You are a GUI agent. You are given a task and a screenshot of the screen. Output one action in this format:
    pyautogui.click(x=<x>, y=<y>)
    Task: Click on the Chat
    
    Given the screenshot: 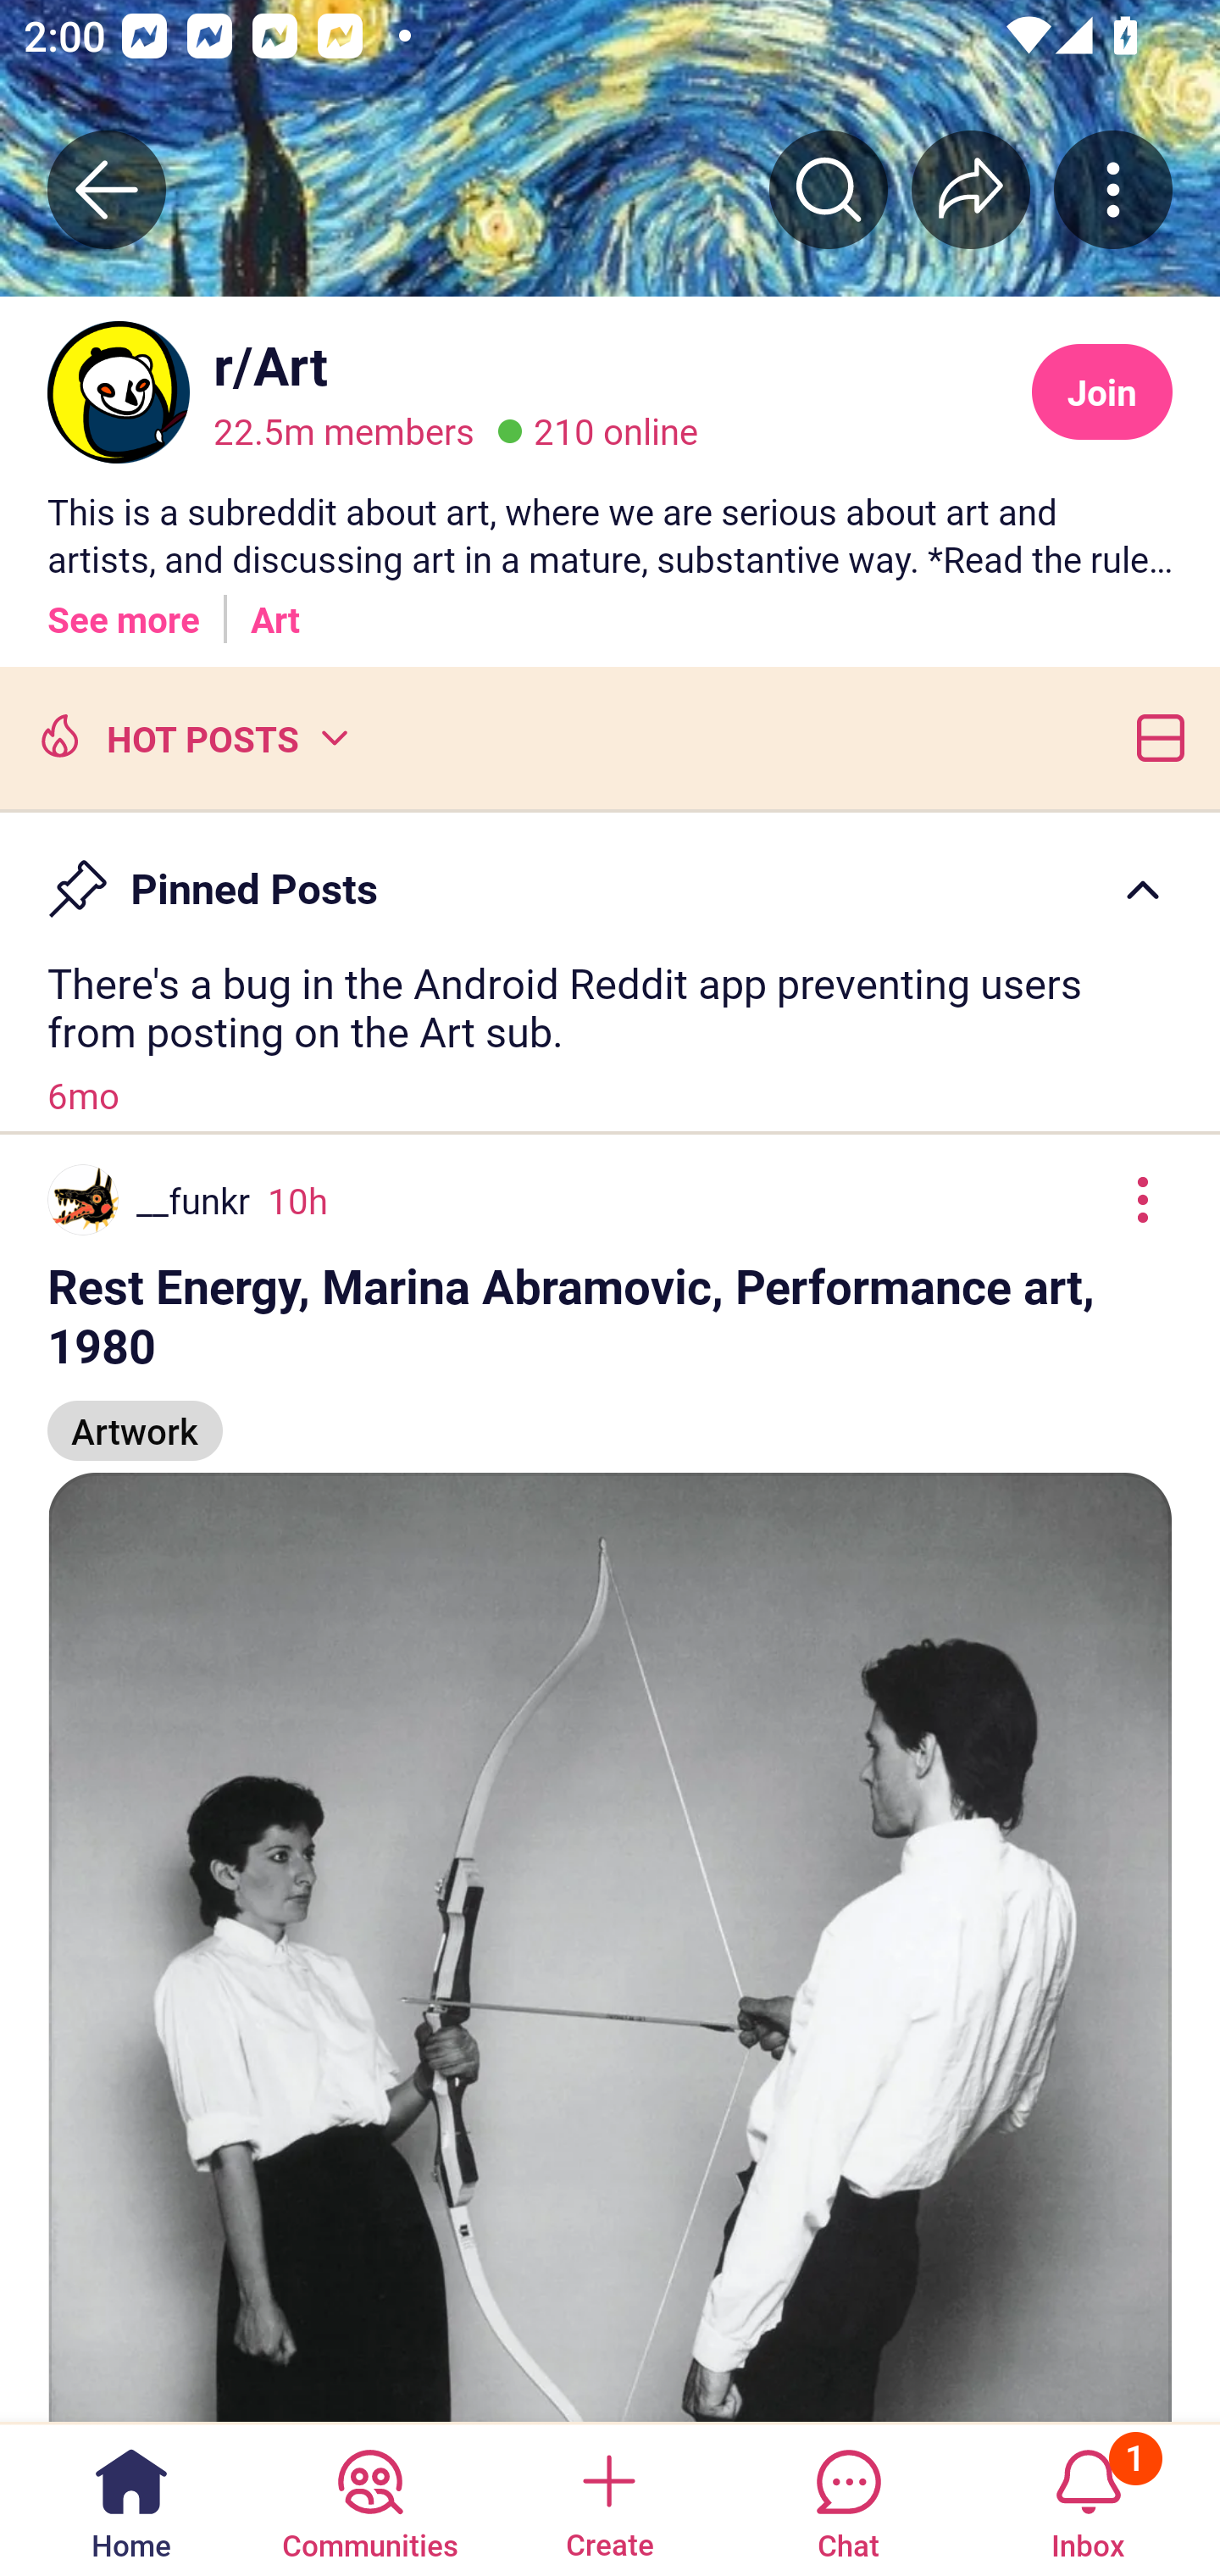 What is the action you would take?
    pyautogui.click(x=848, y=2498)
    